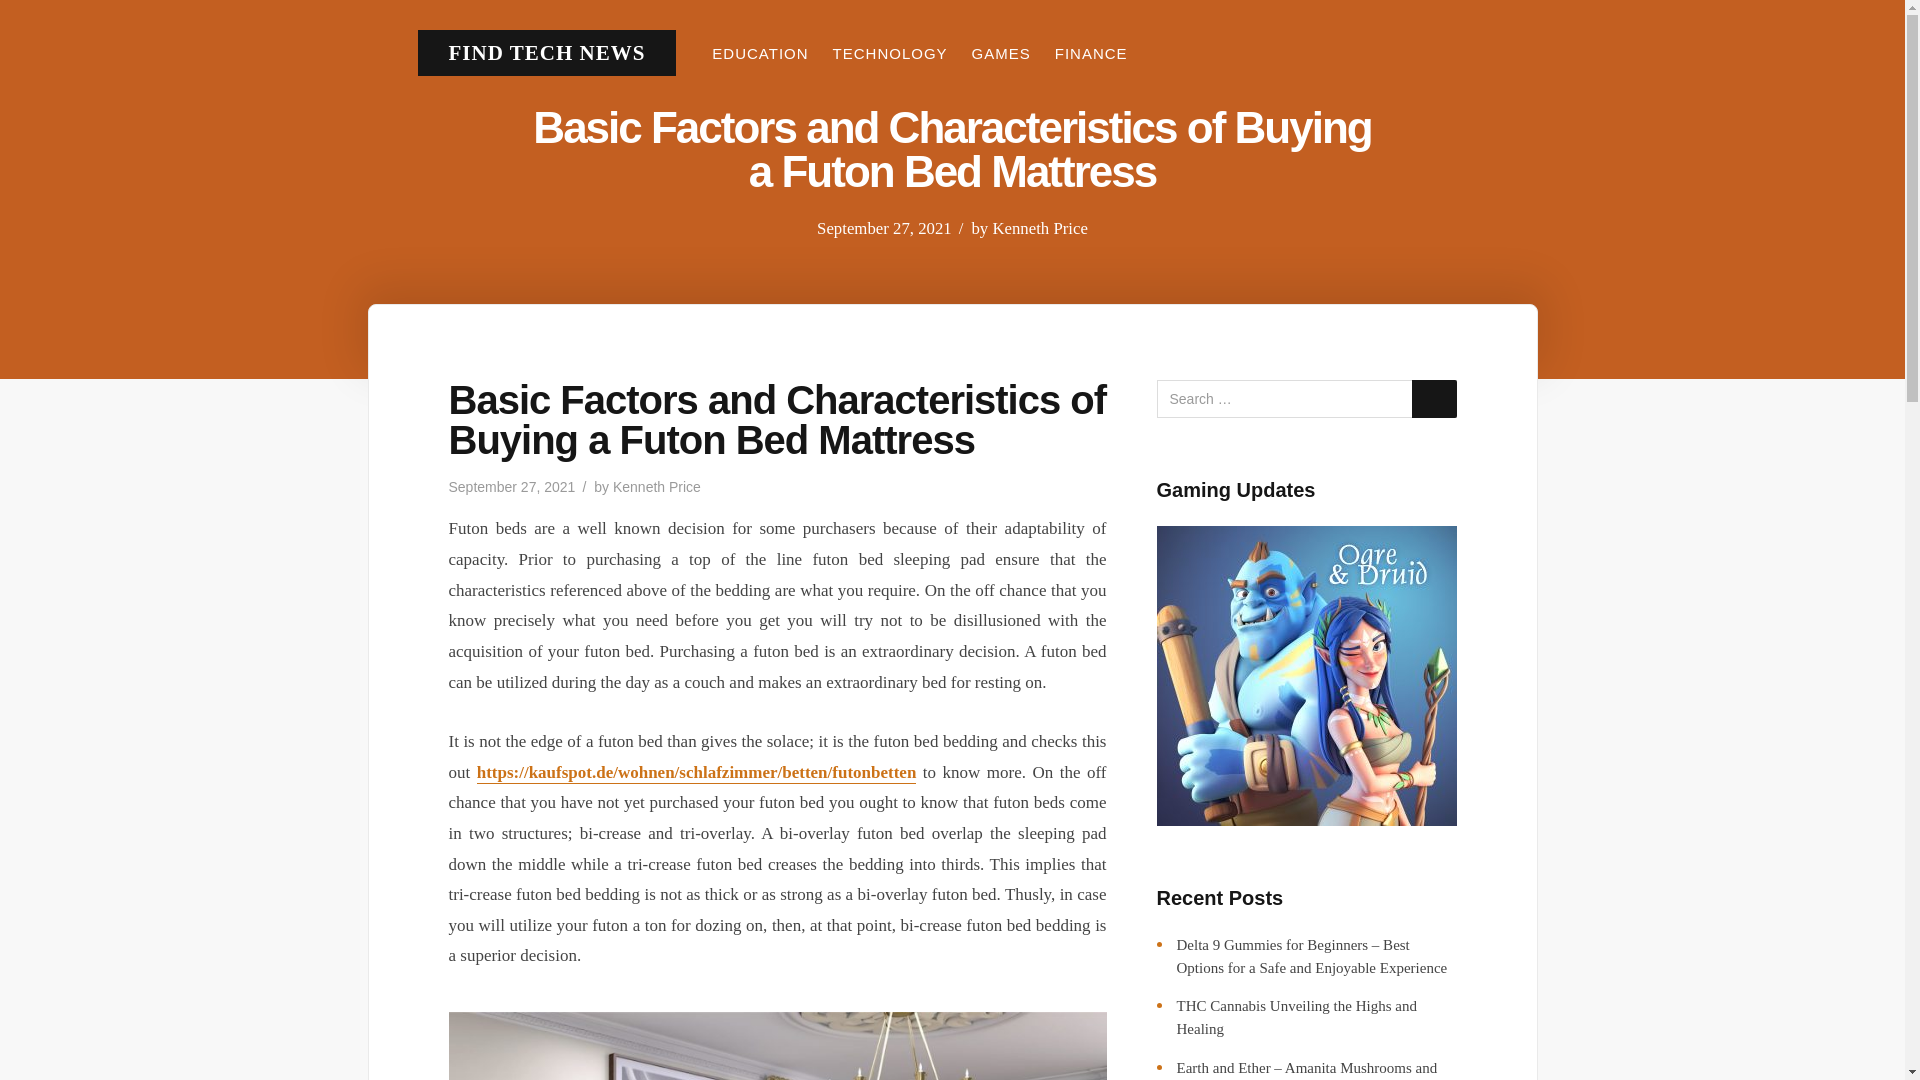 The image size is (1920, 1080). What do you see at coordinates (759, 53) in the screenshot?
I see `EDUCATION` at bounding box center [759, 53].